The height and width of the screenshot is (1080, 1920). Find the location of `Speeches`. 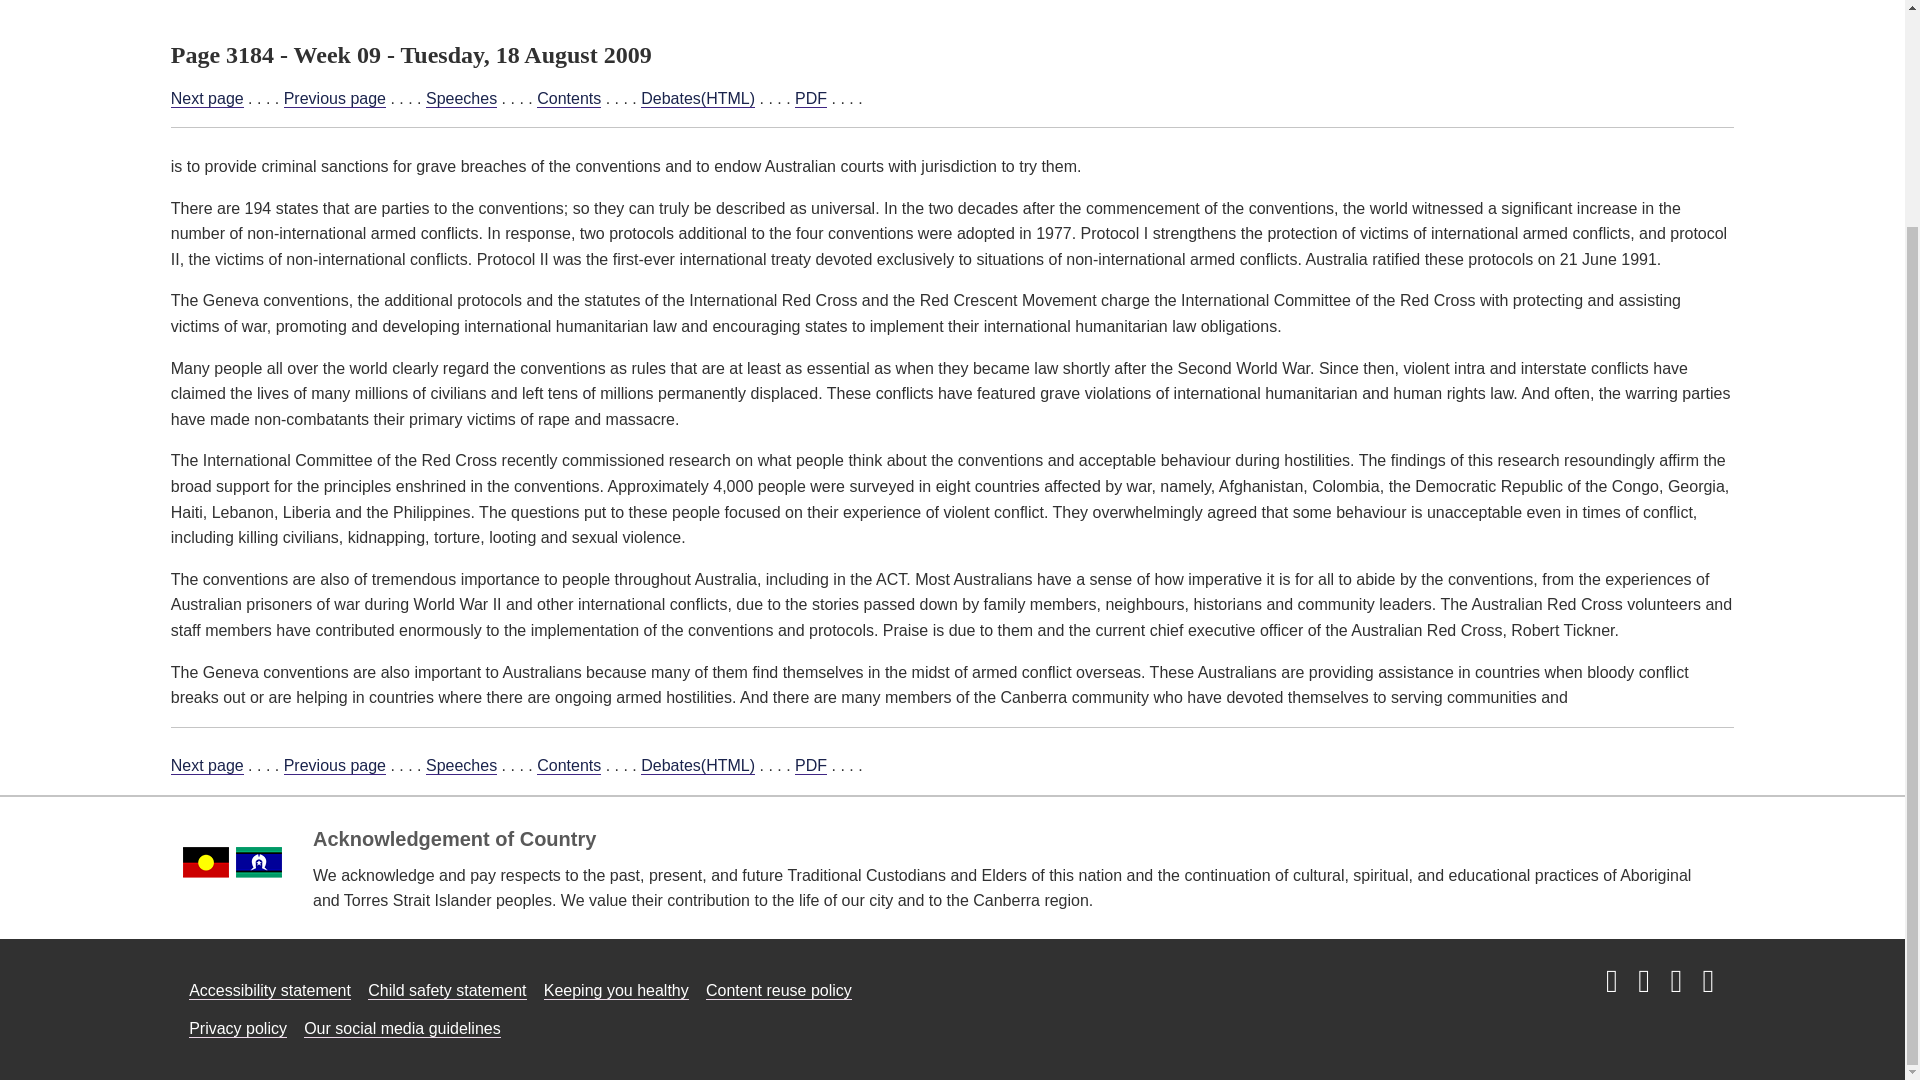

Speeches is located at coordinates (462, 766).